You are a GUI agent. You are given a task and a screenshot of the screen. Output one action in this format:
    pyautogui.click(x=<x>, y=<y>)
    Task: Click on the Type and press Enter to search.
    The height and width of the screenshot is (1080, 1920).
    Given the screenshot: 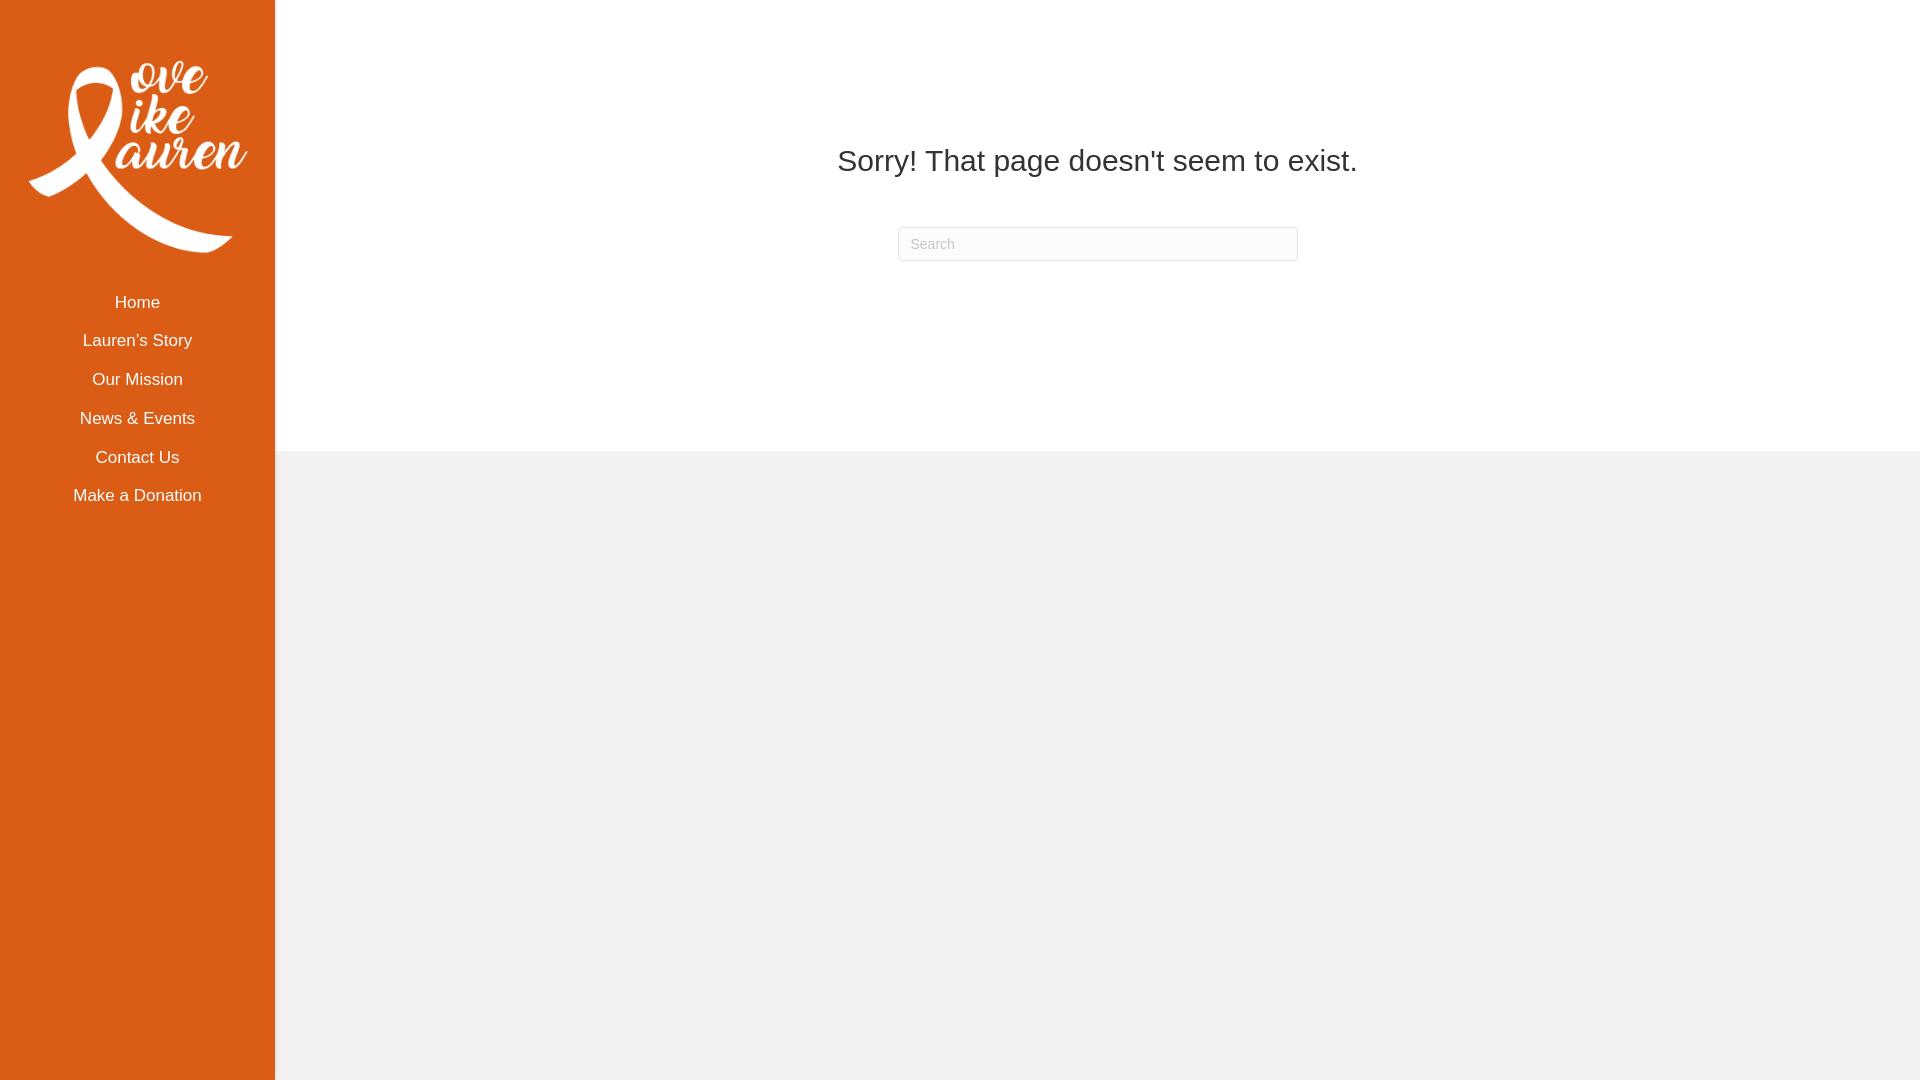 What is the action you would take?
    pyautogui.click(x=1098, y=244)
    